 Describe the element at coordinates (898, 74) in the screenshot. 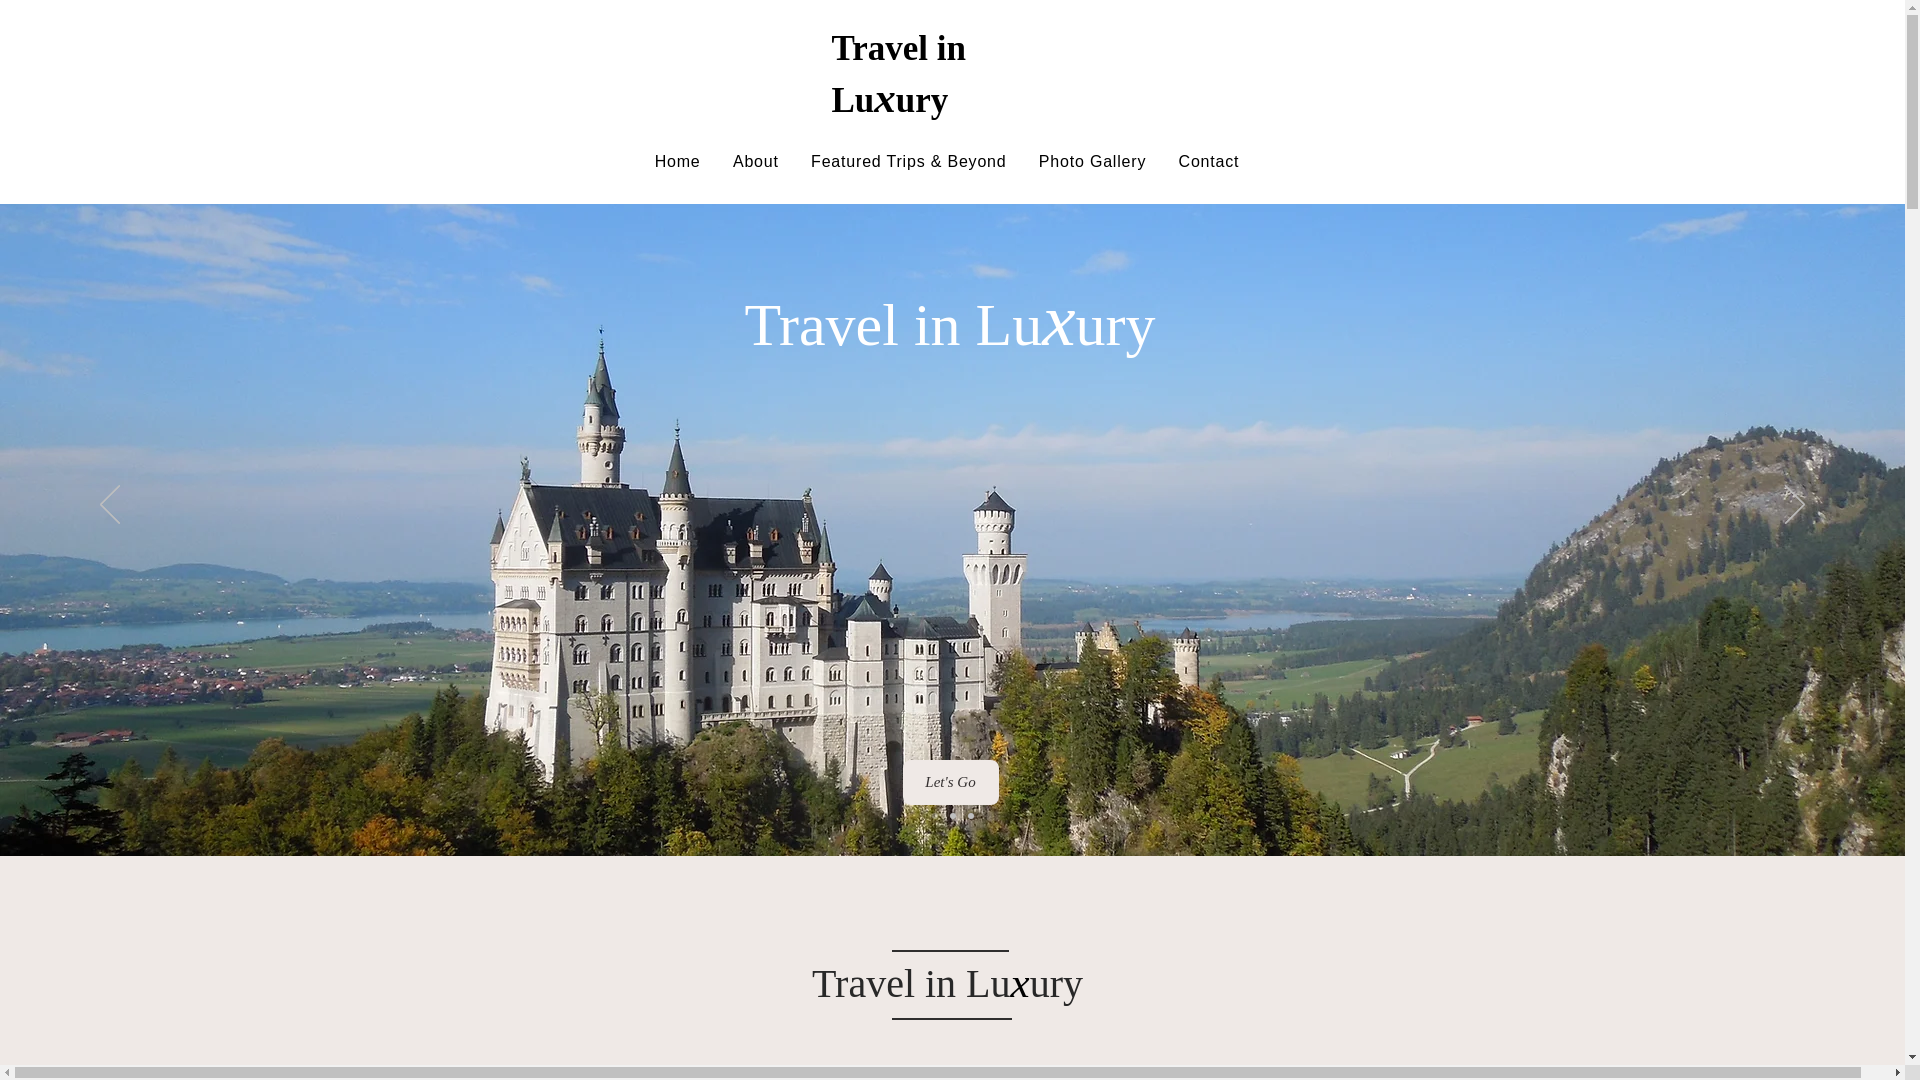

I see `Travel in Lu` at that location.